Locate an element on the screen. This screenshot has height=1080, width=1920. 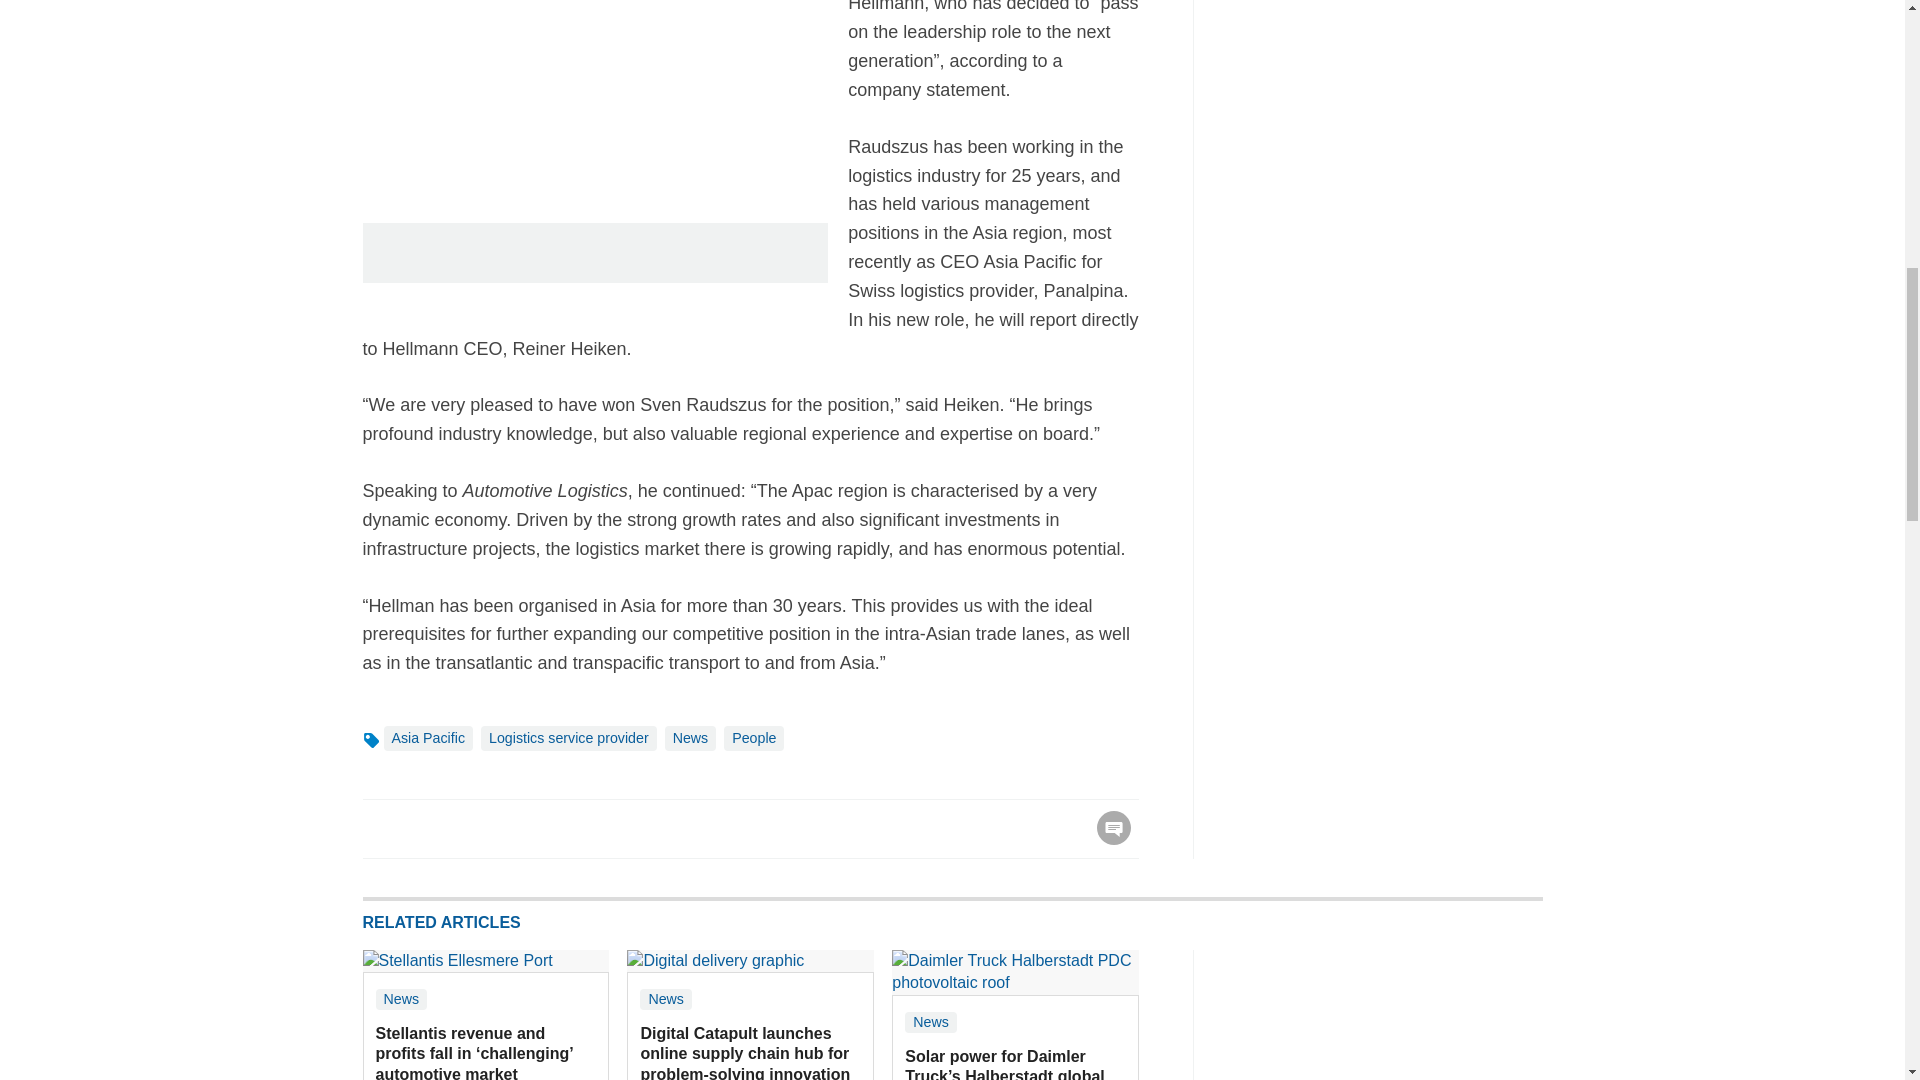
Share this on Linked in is located at coordinates (465, 828).